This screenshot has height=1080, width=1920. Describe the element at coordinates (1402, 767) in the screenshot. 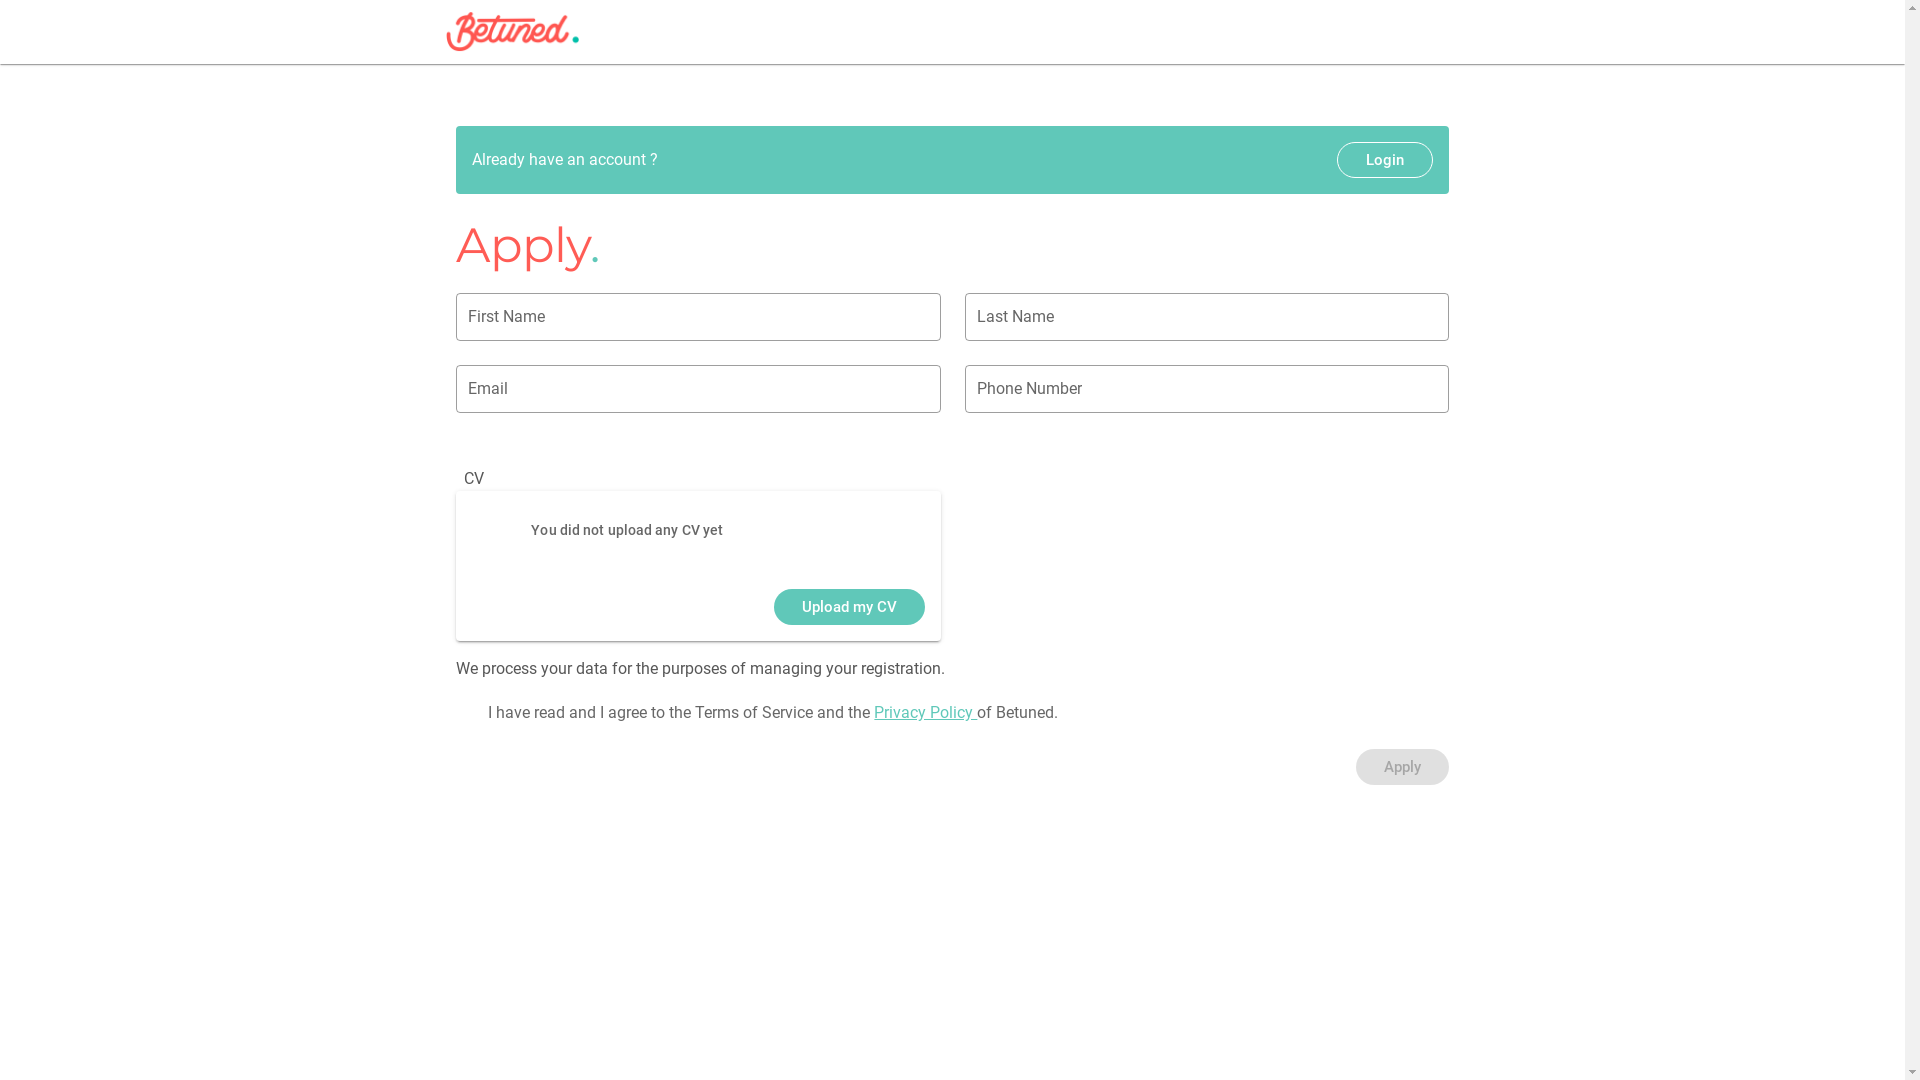

I see `Apply` at that location.